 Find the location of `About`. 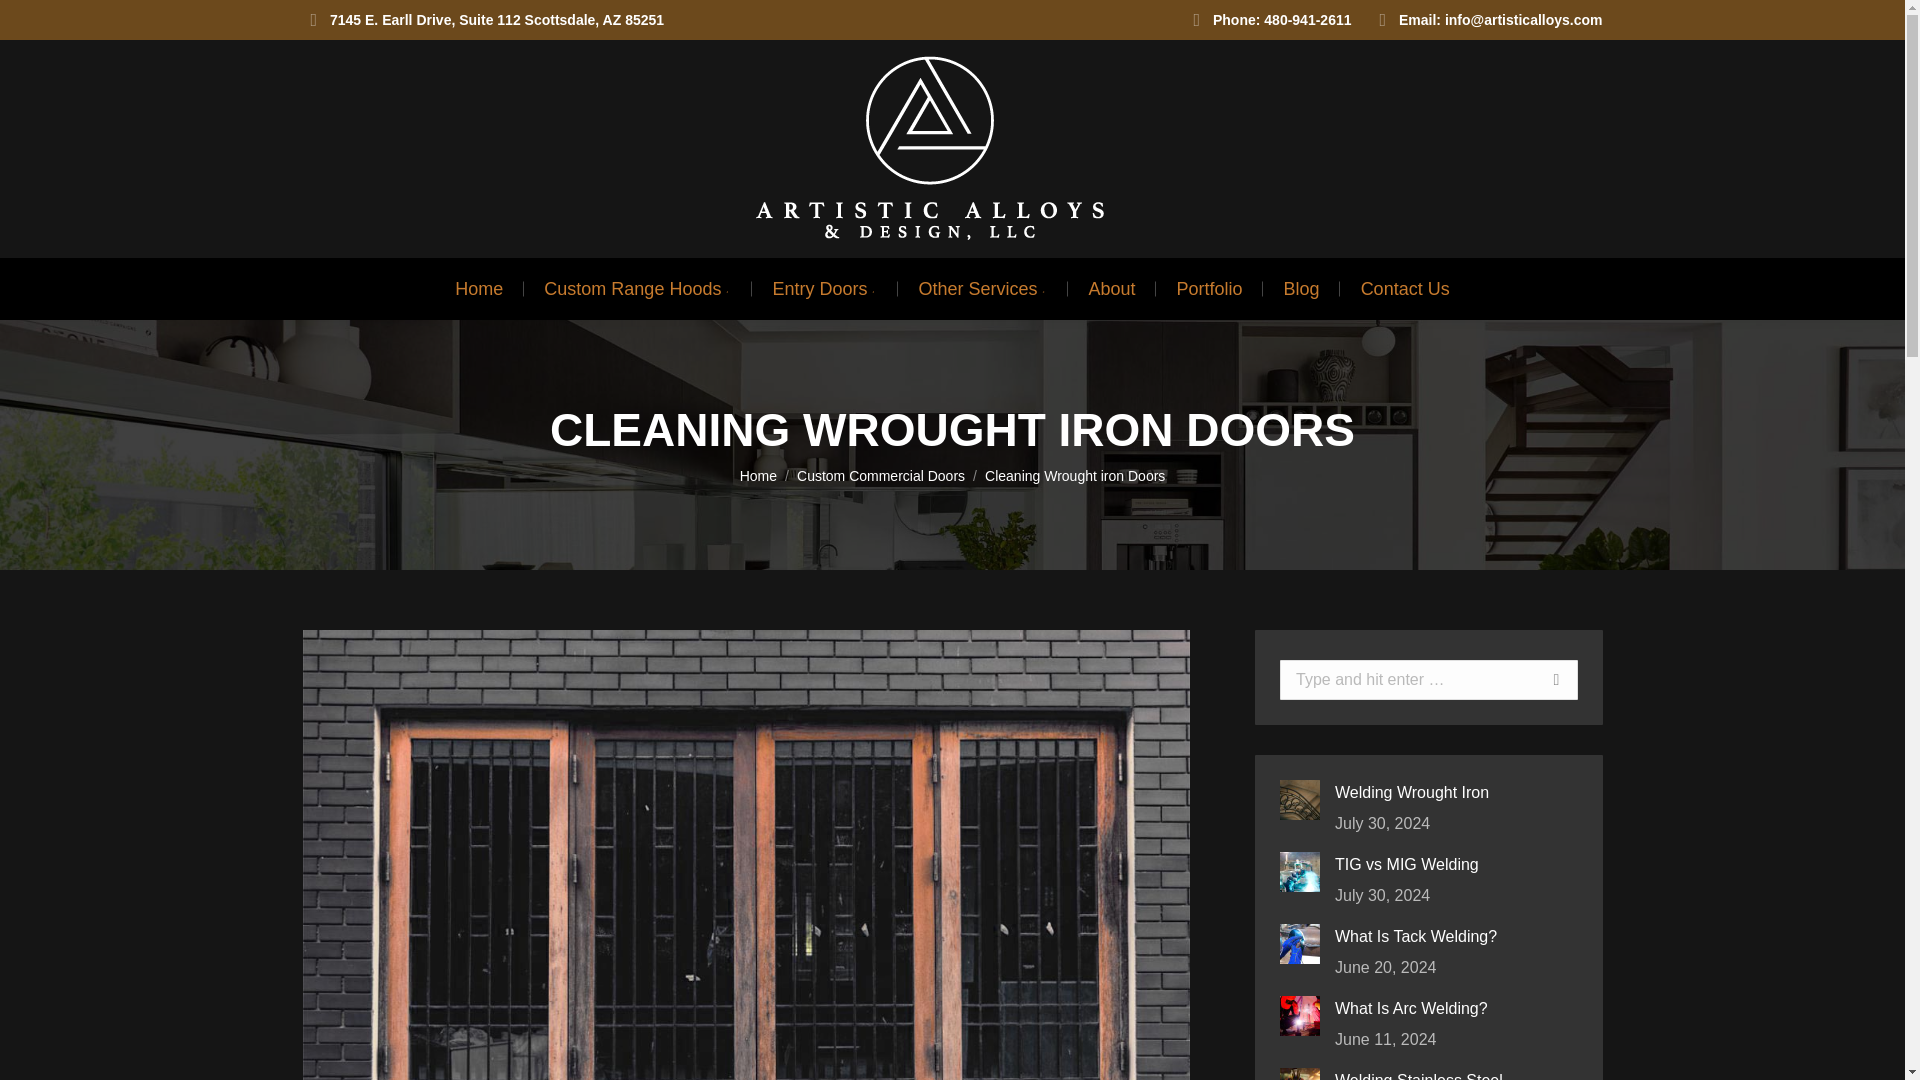

About is located at coordinates (1111, 288).